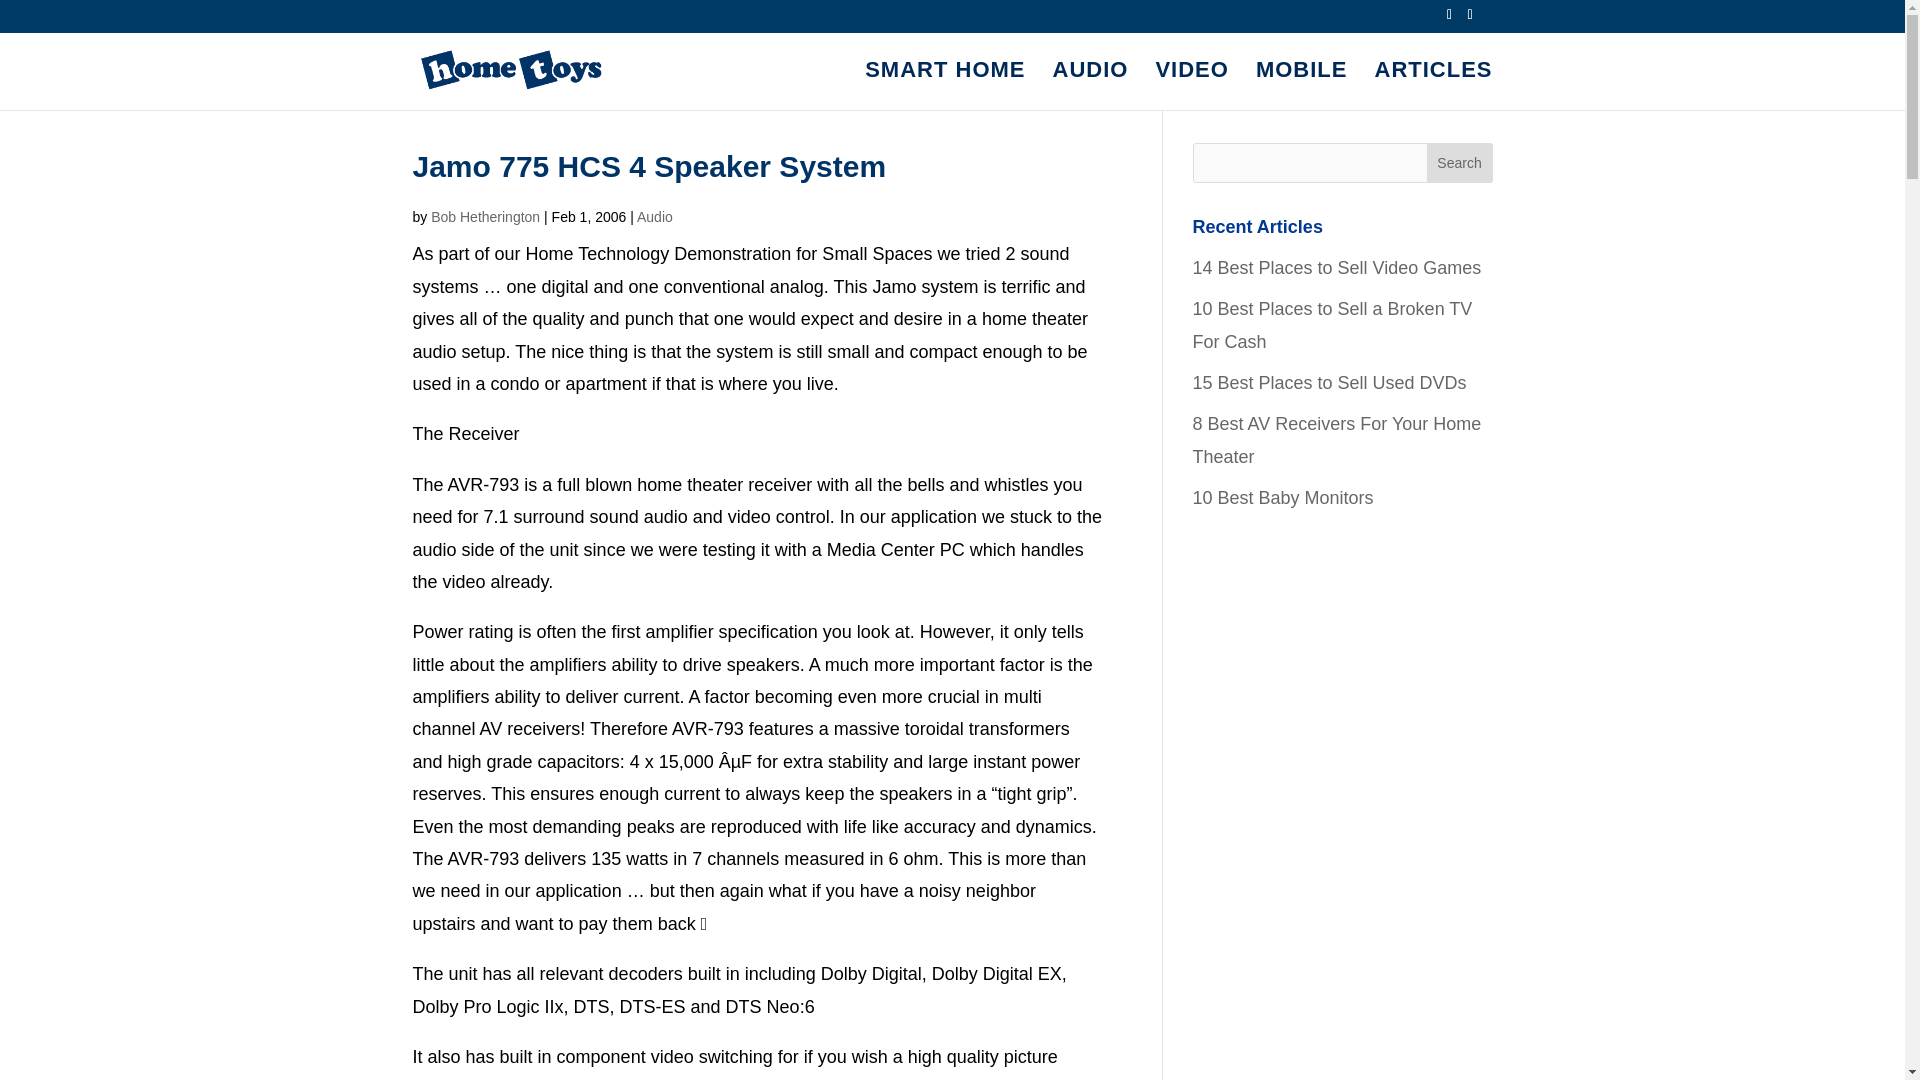 The width and height of the screenshot is (1920, 1080). Describe the element at coordinates (1460, 162) in the screenshot. I see `Search` at that location.